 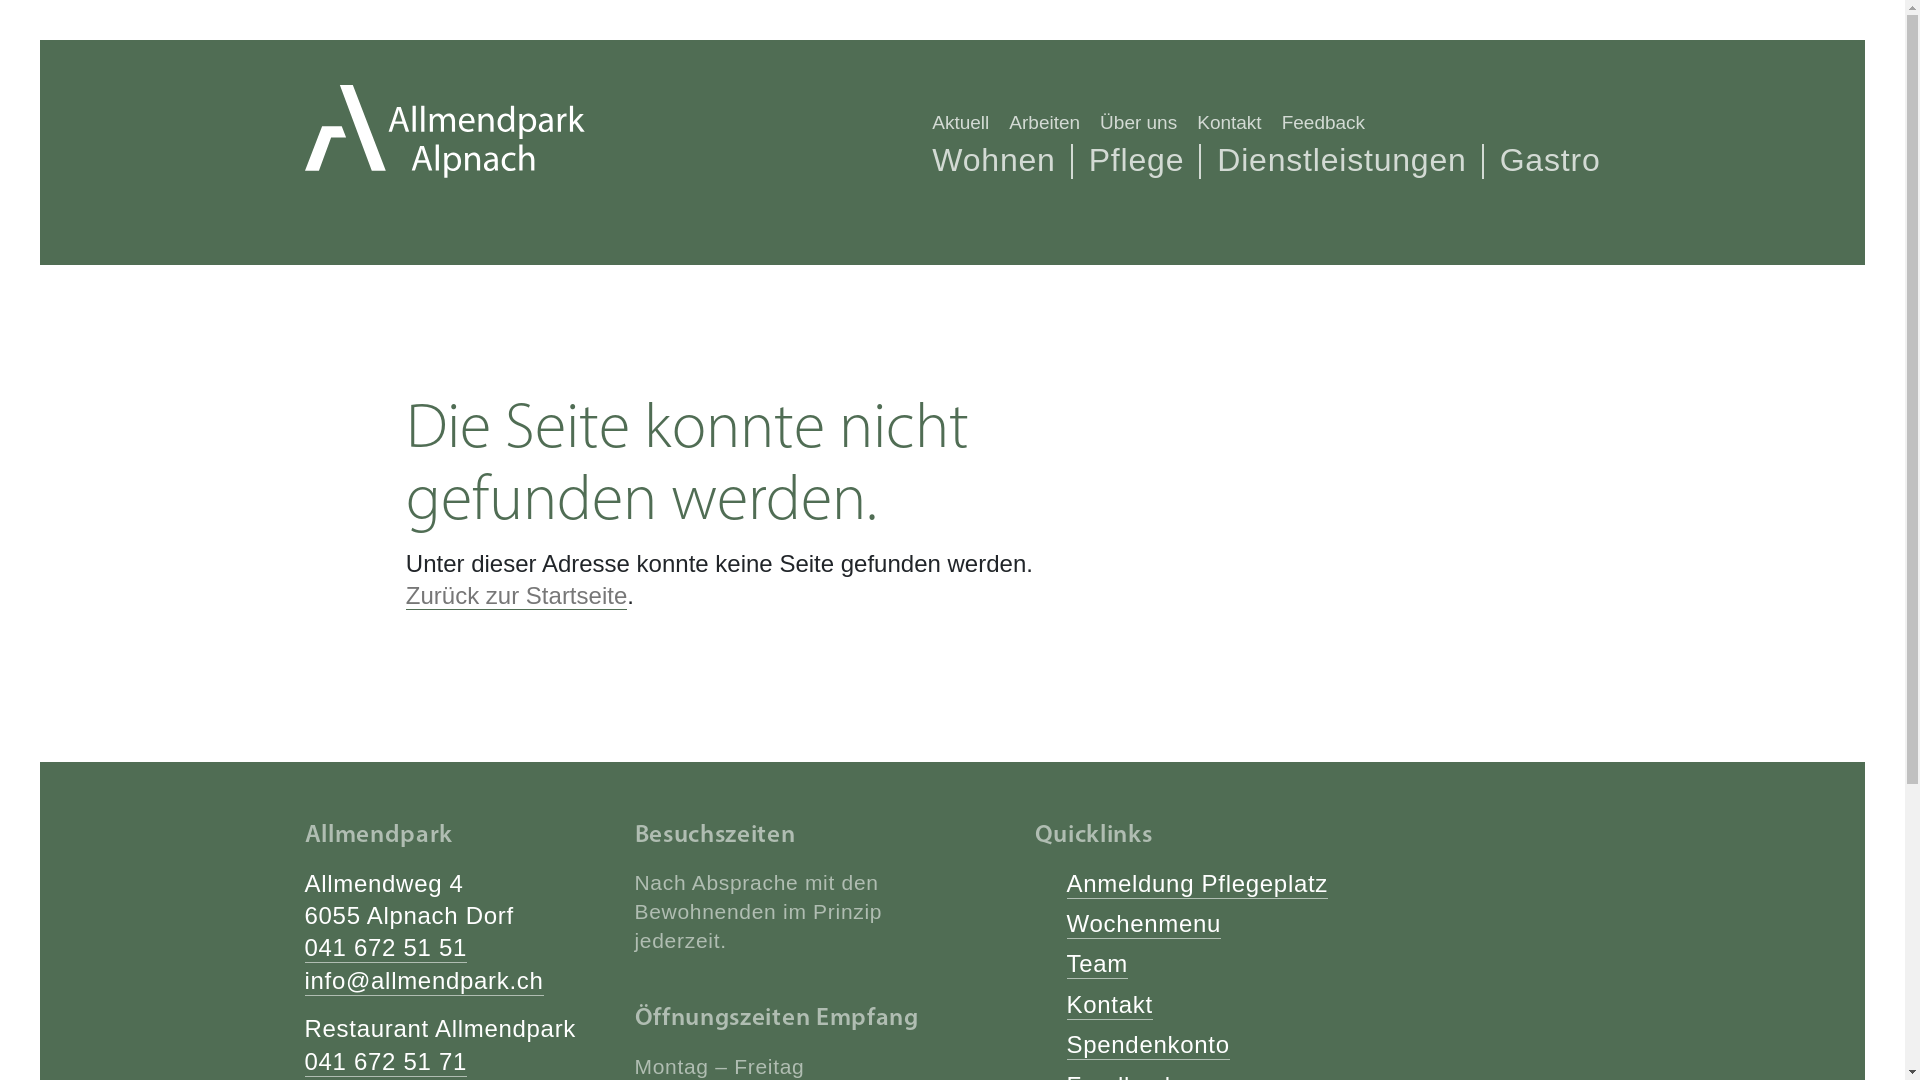 What do you see at coordinates (960, 123) in the screenshot?
I see `Aktuell` at bounding box center [960, 123].